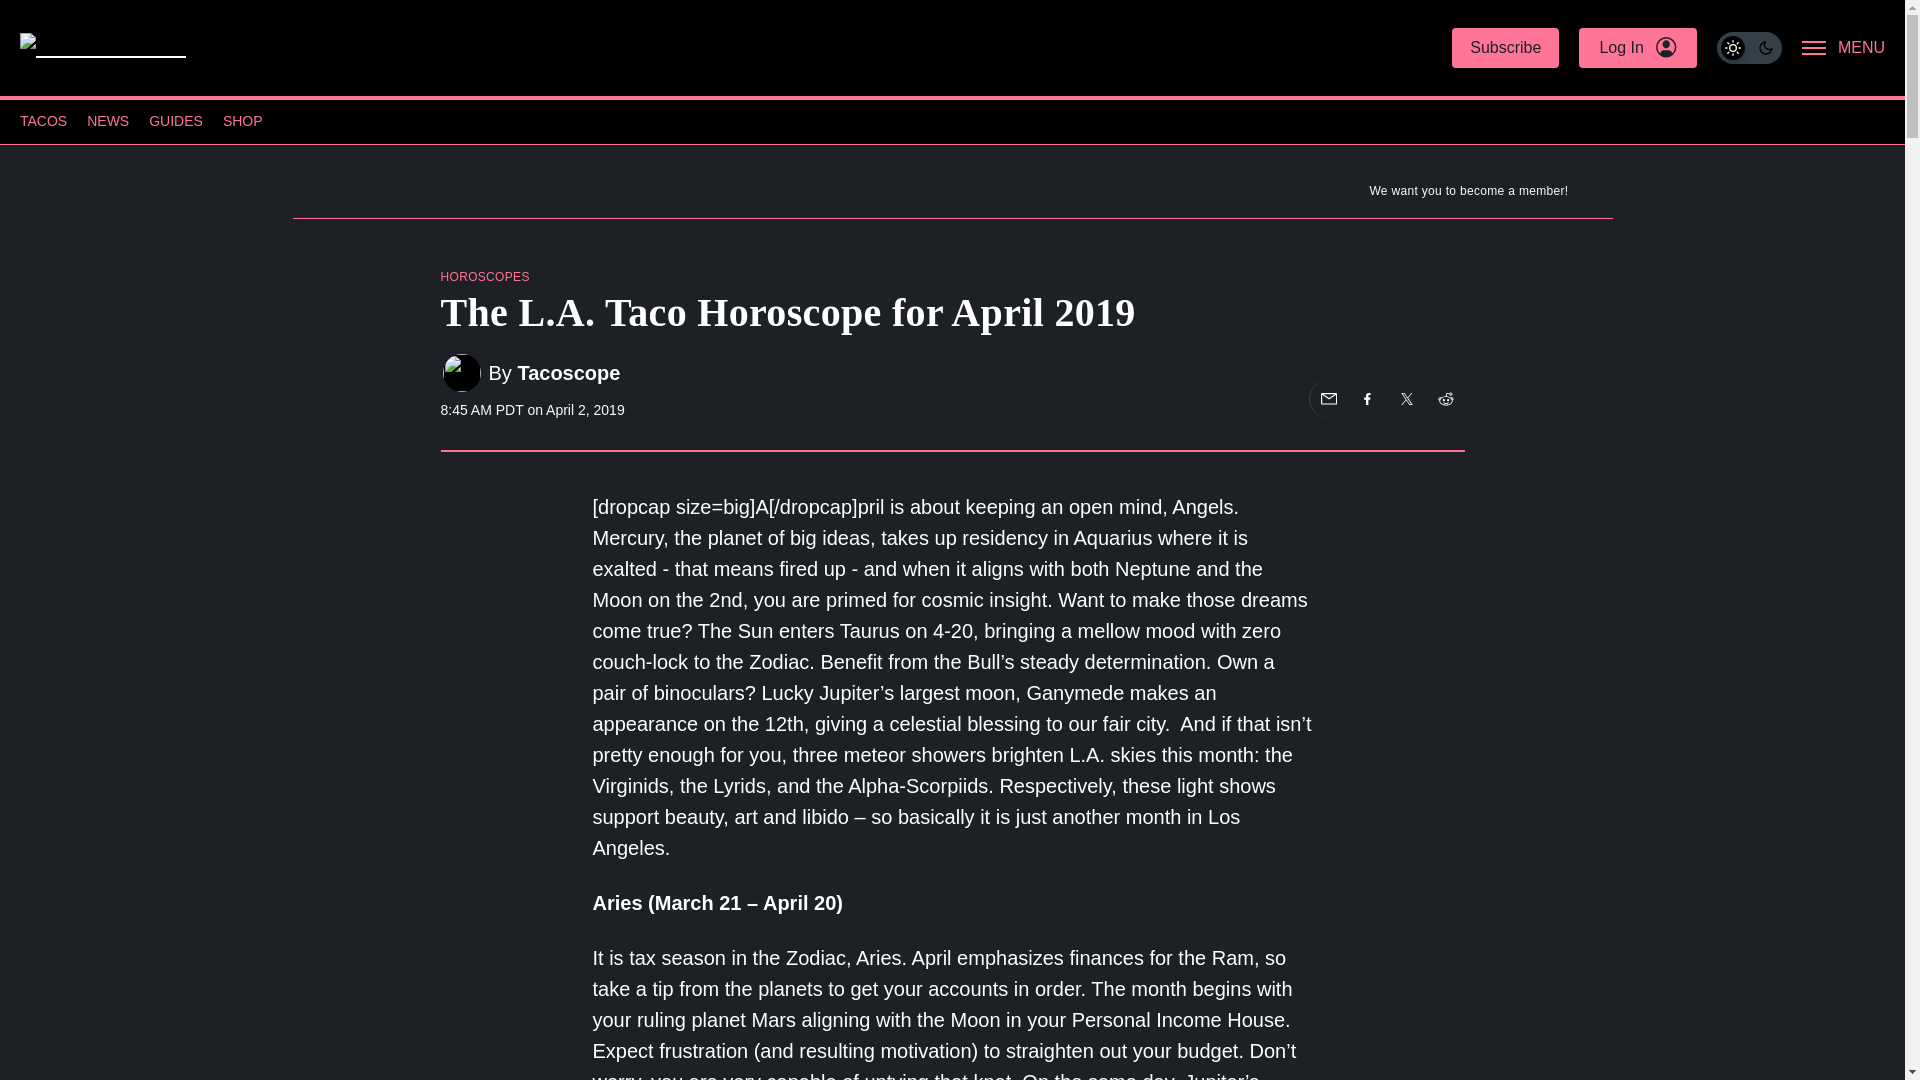 This screenshot has height=1080, width=1920. Describe the element at coordinates (568, 372) in the screenshot. I see `Tacoscope` at that location.